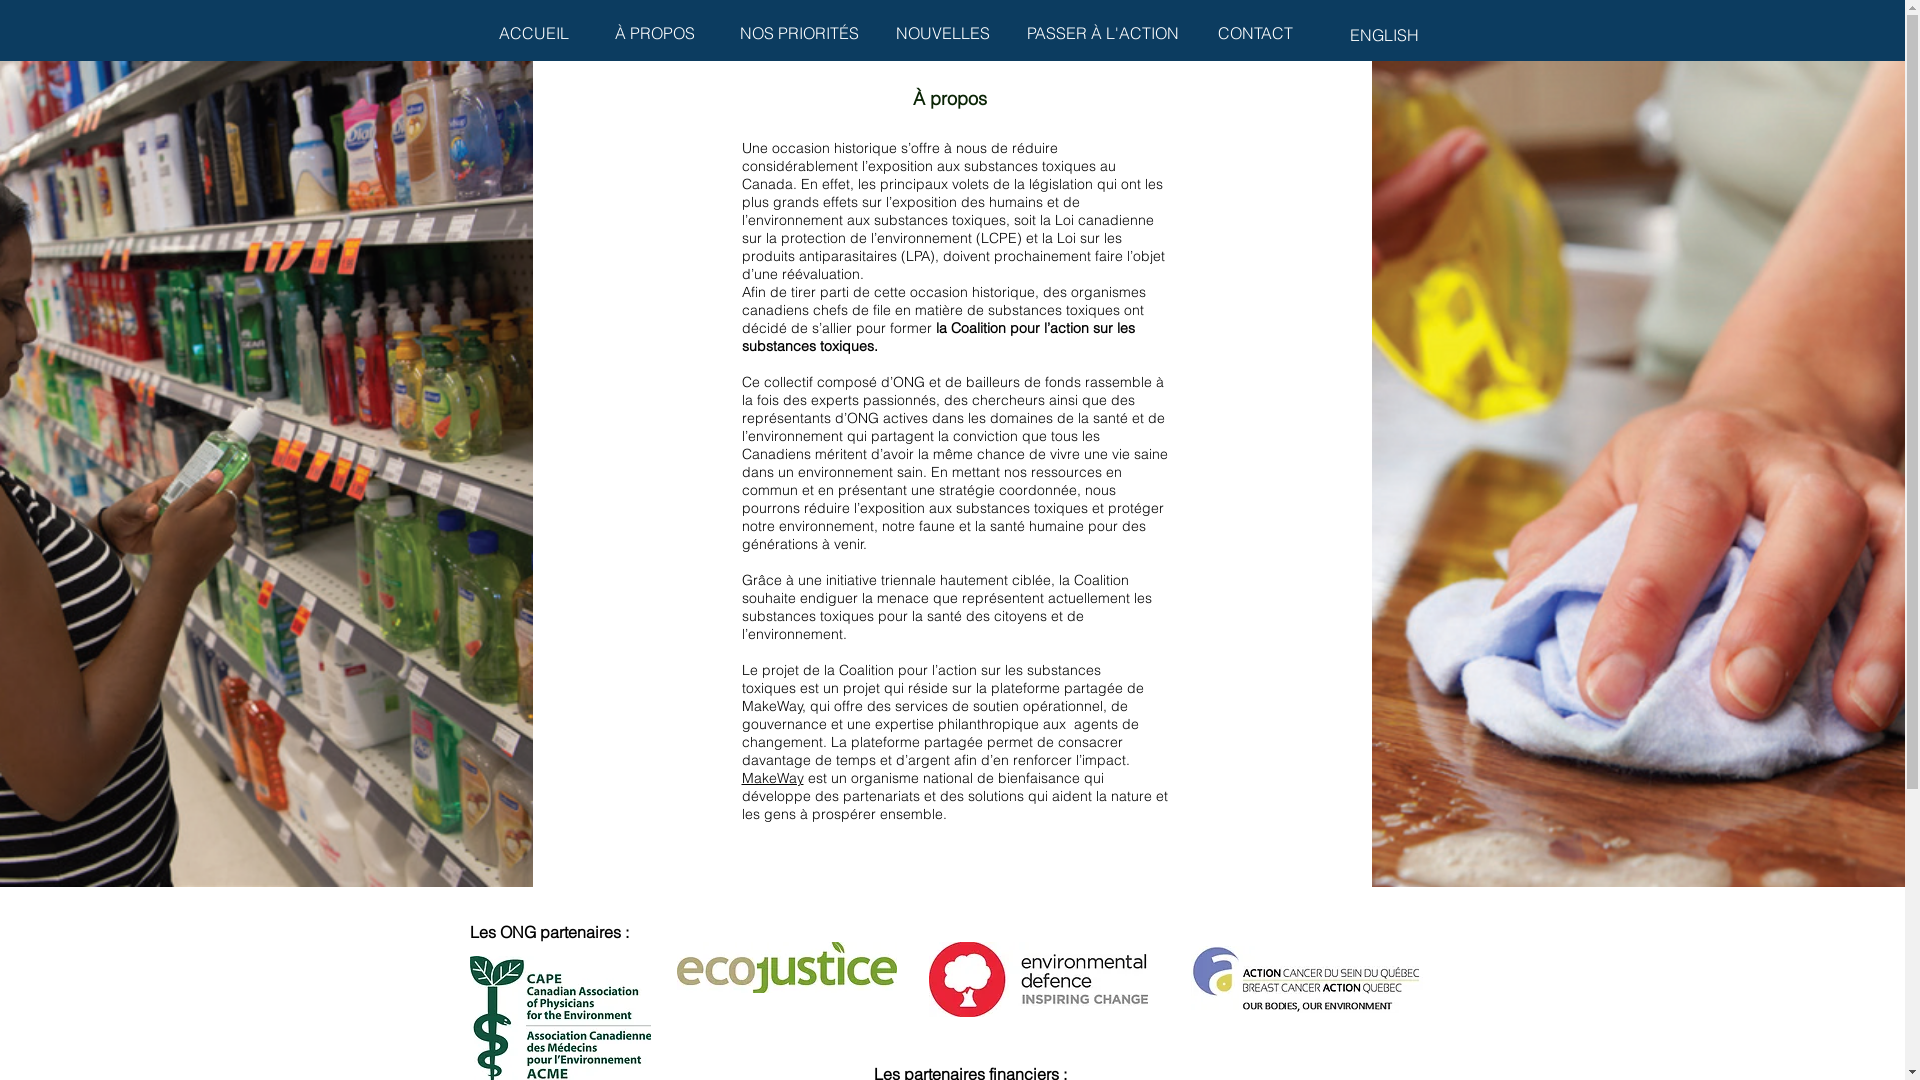 Image resolution: width=1920 pixels, height=1080 pixels. I want to click on CONTACT, so click(1254, 34).